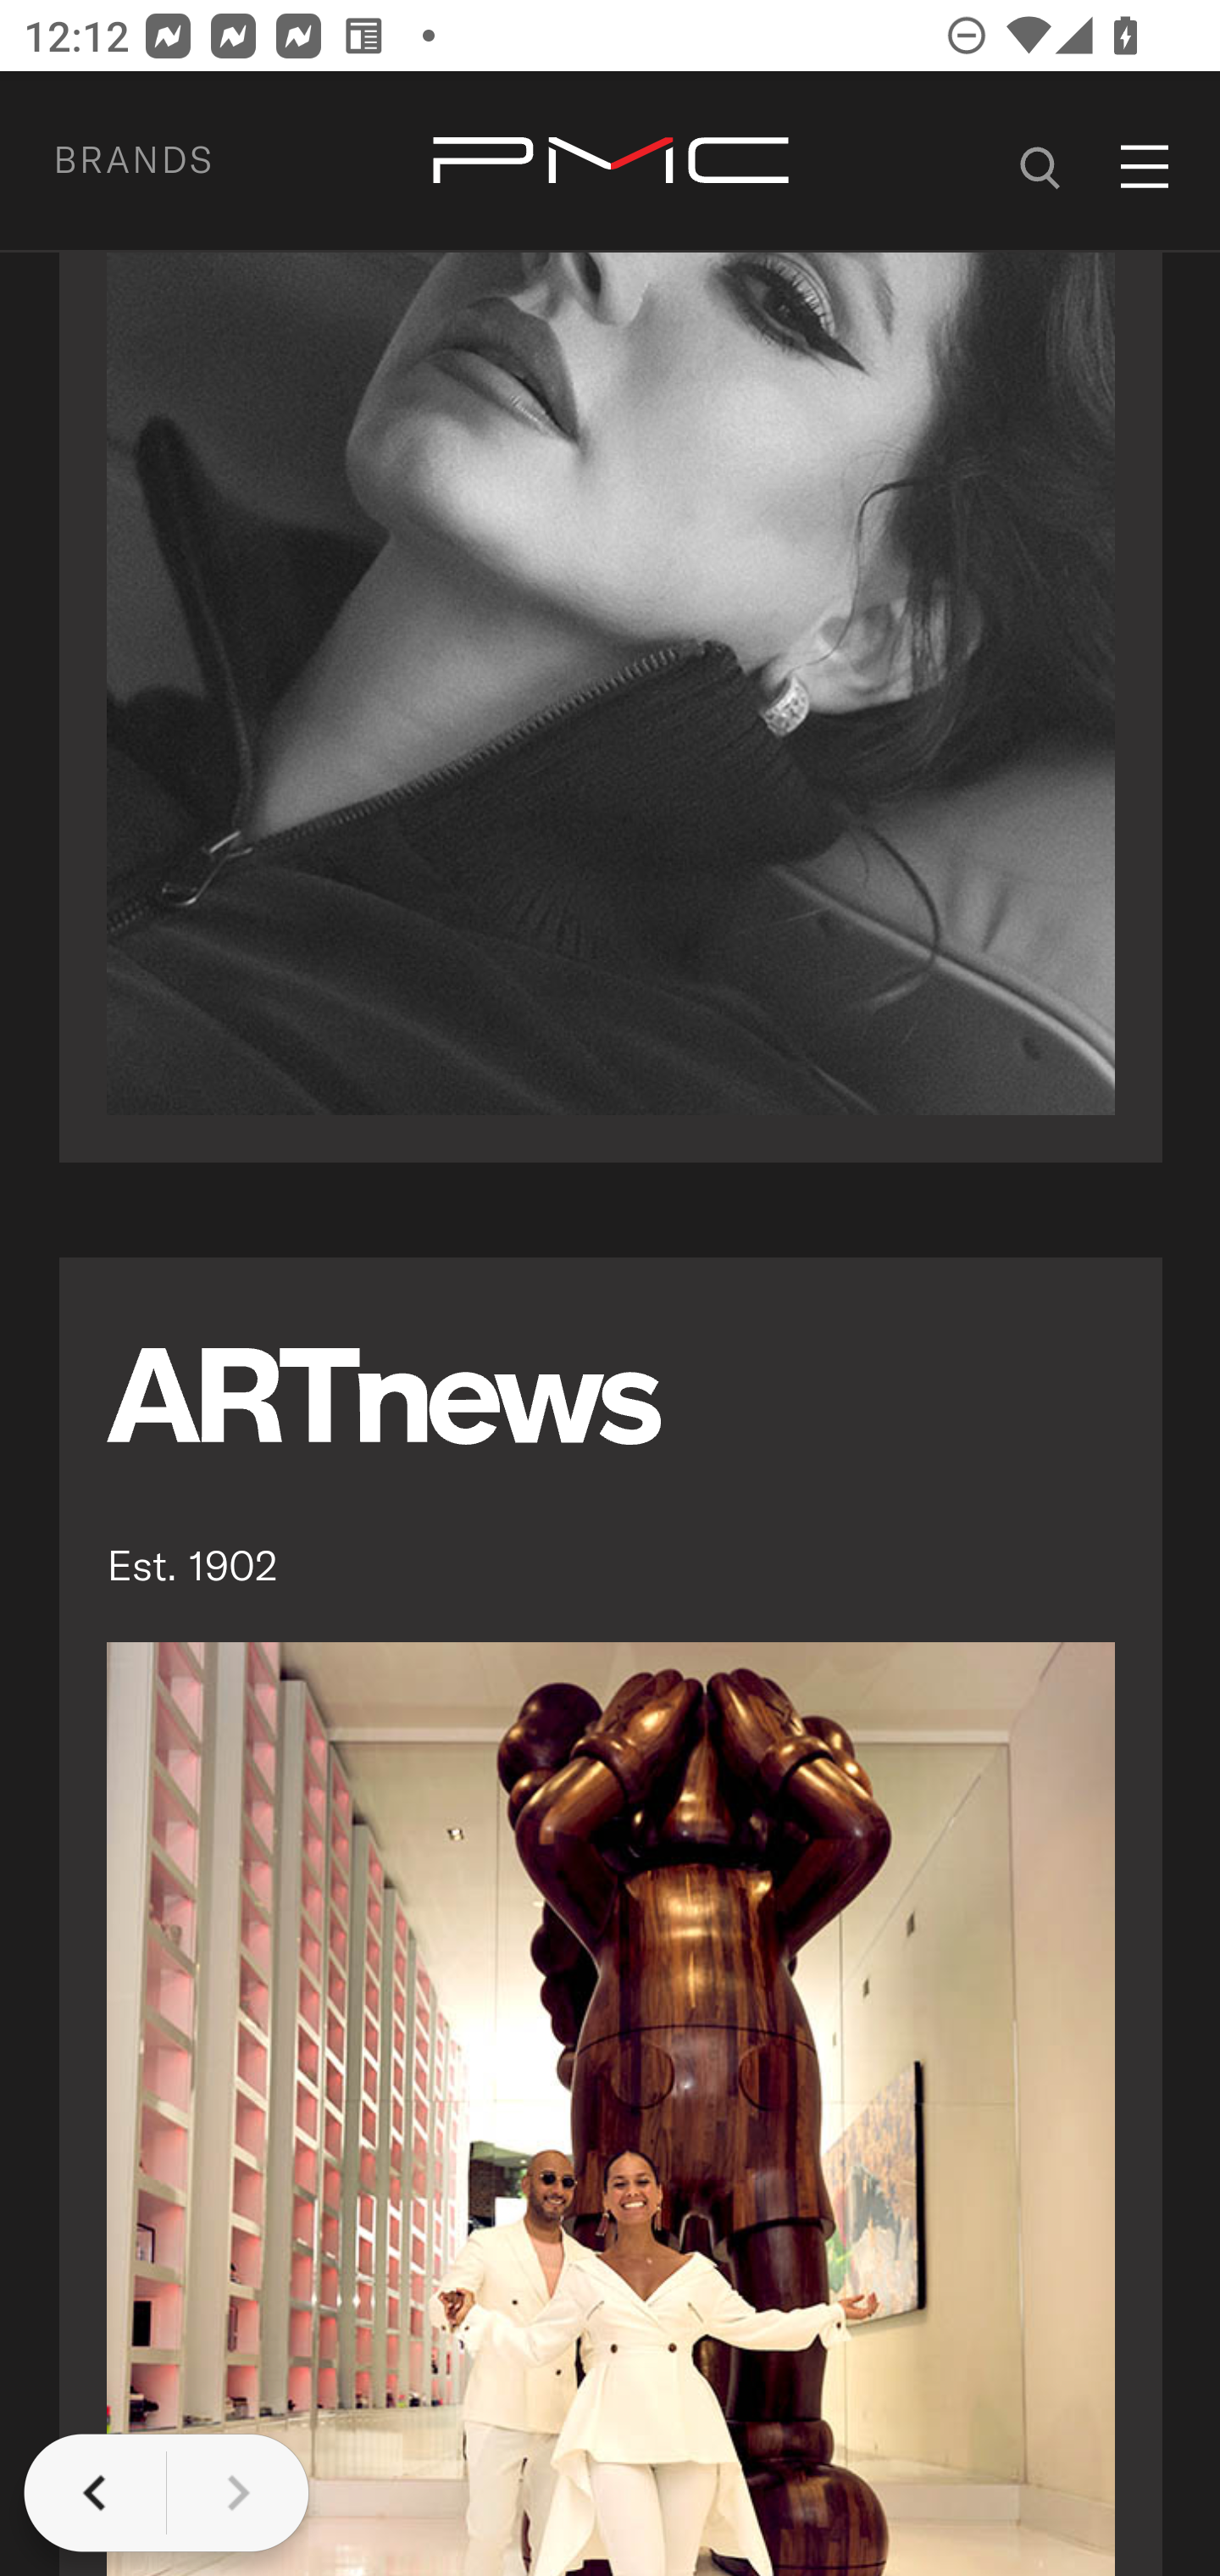 This screenshot has width=1220, height=2576. Describe the element at coordinates (612, 1917) in the screenshot. I see `Est. 1902 Est. 1902` at that location.